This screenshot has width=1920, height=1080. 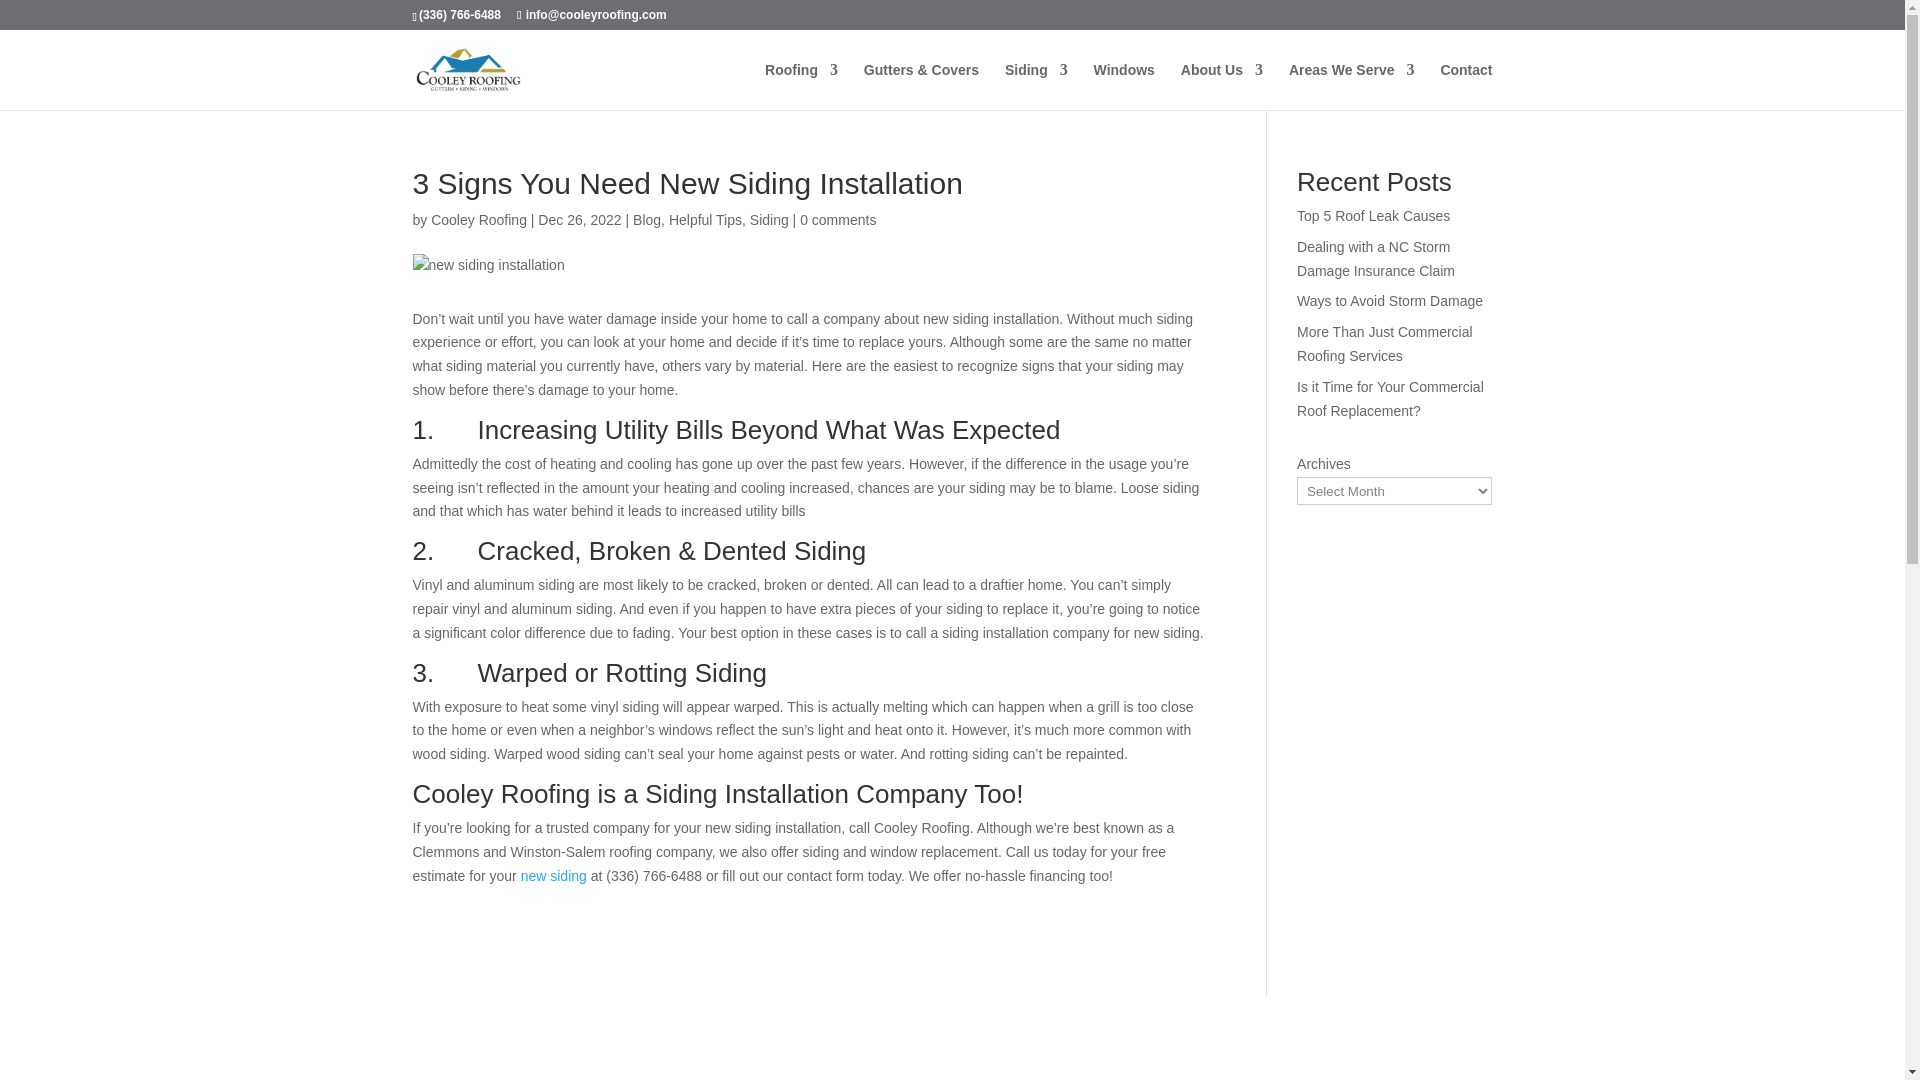 What do you see at coordinates (1390, 399) in the screenshot?
I see `Is it Time for Your Commercial Roof Replacement?` at bounding box center [1390, 399].